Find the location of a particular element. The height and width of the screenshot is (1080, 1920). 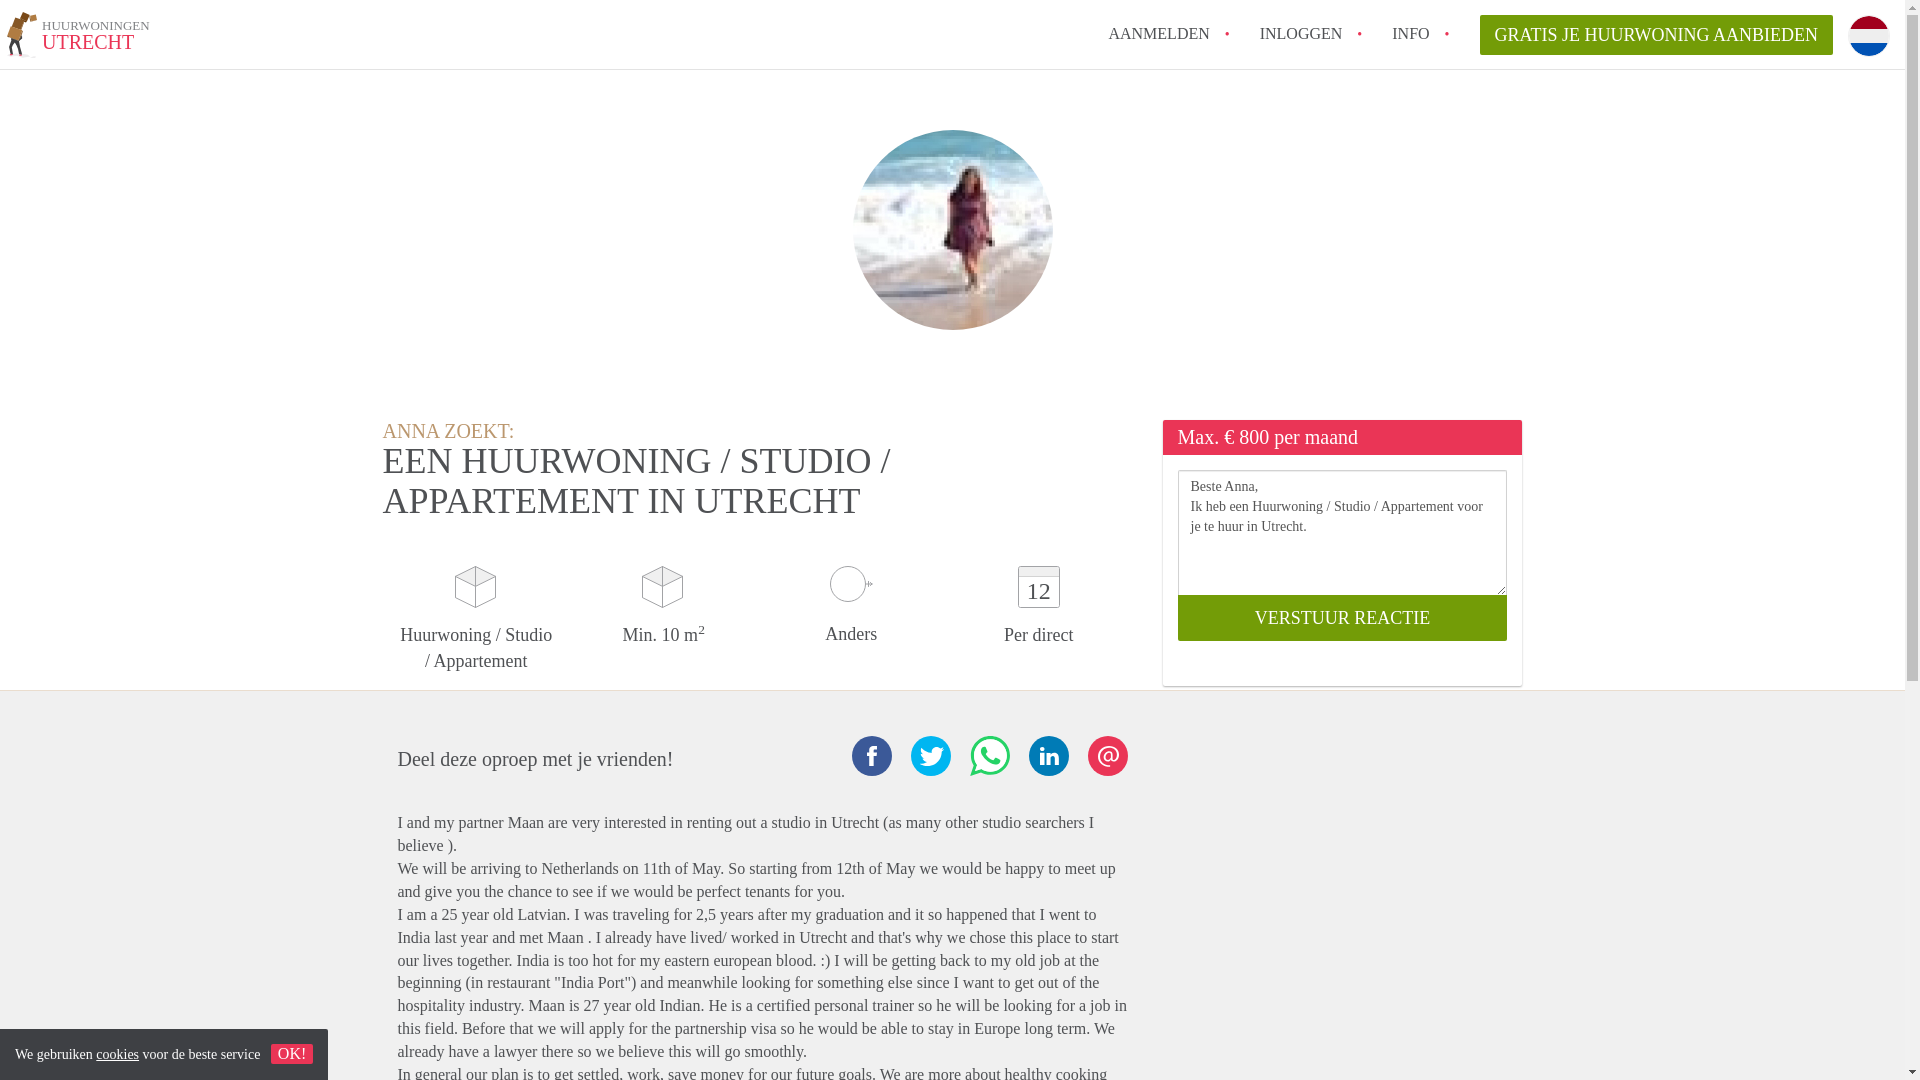

Aanmelden voor een nieuw account is located at coordinates (1158, 33).